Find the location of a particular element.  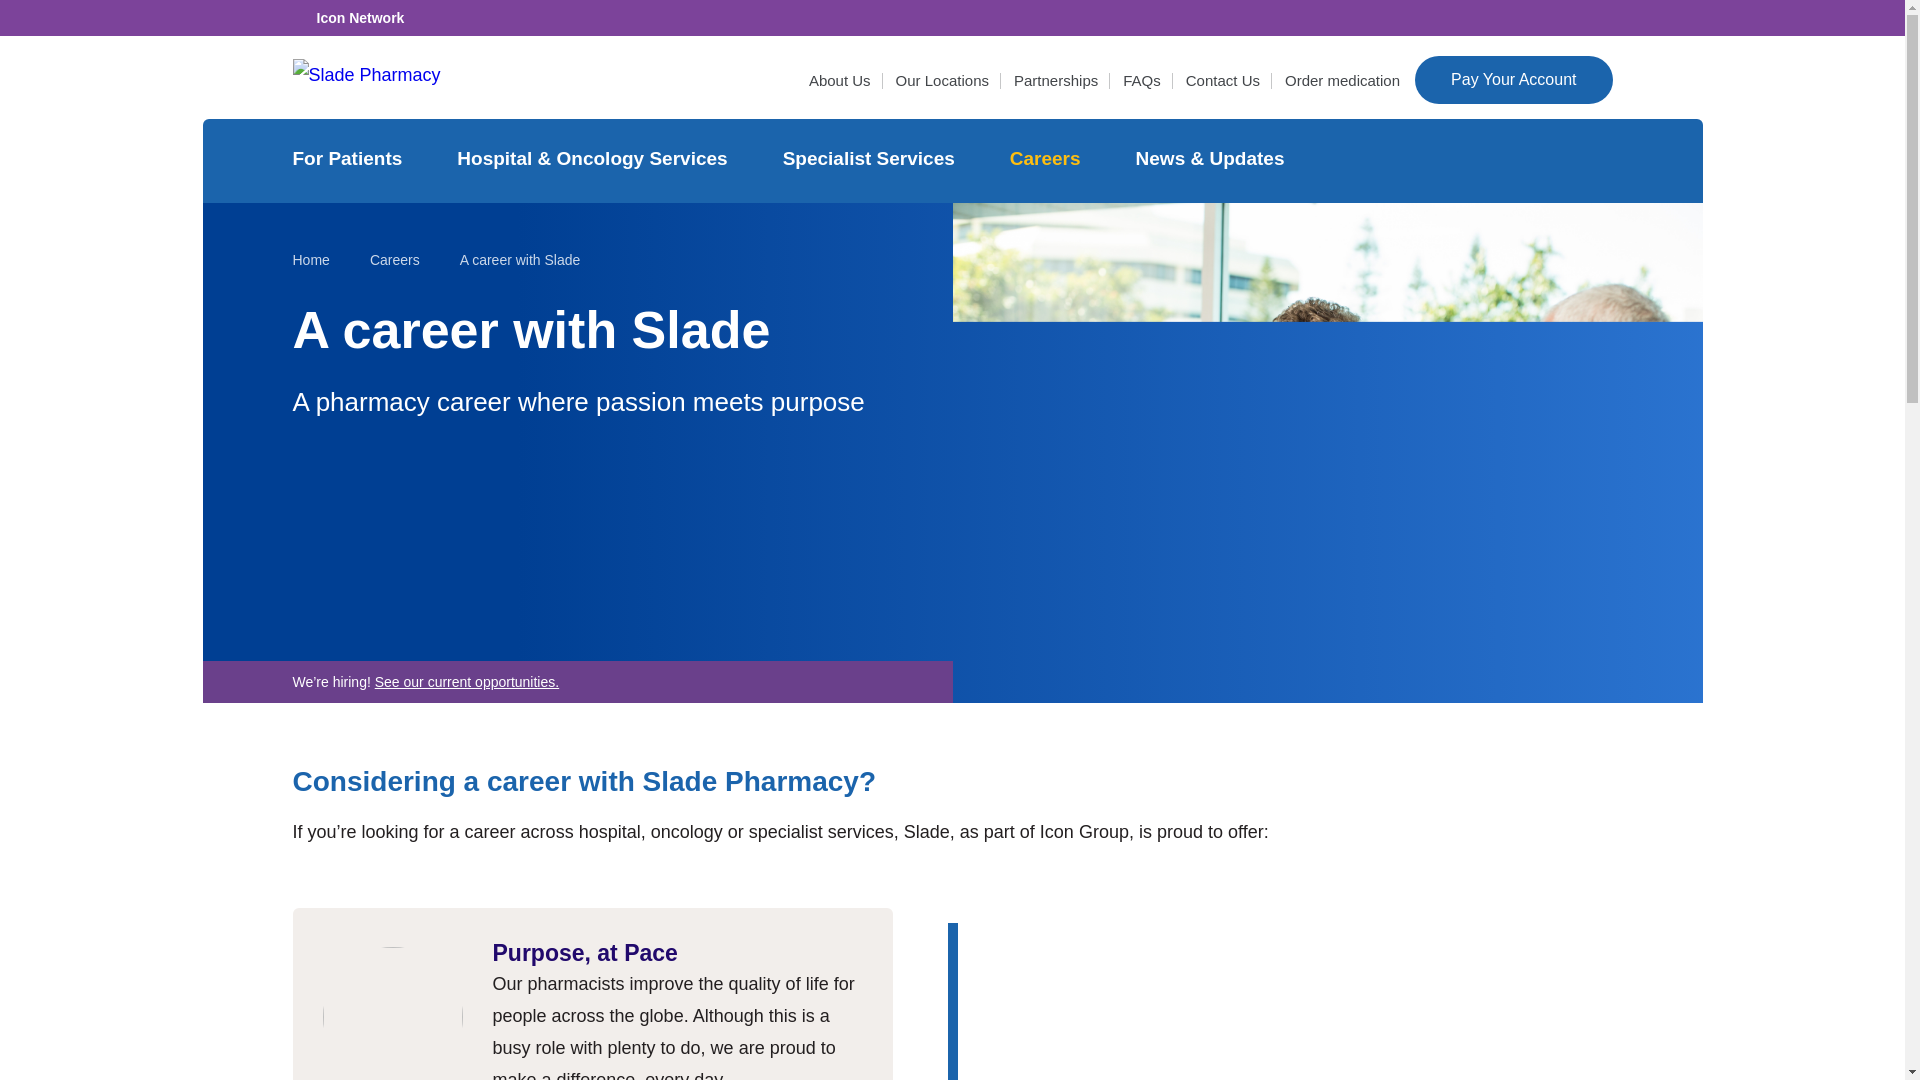

FAQs is located at coordinates (1142, 80).